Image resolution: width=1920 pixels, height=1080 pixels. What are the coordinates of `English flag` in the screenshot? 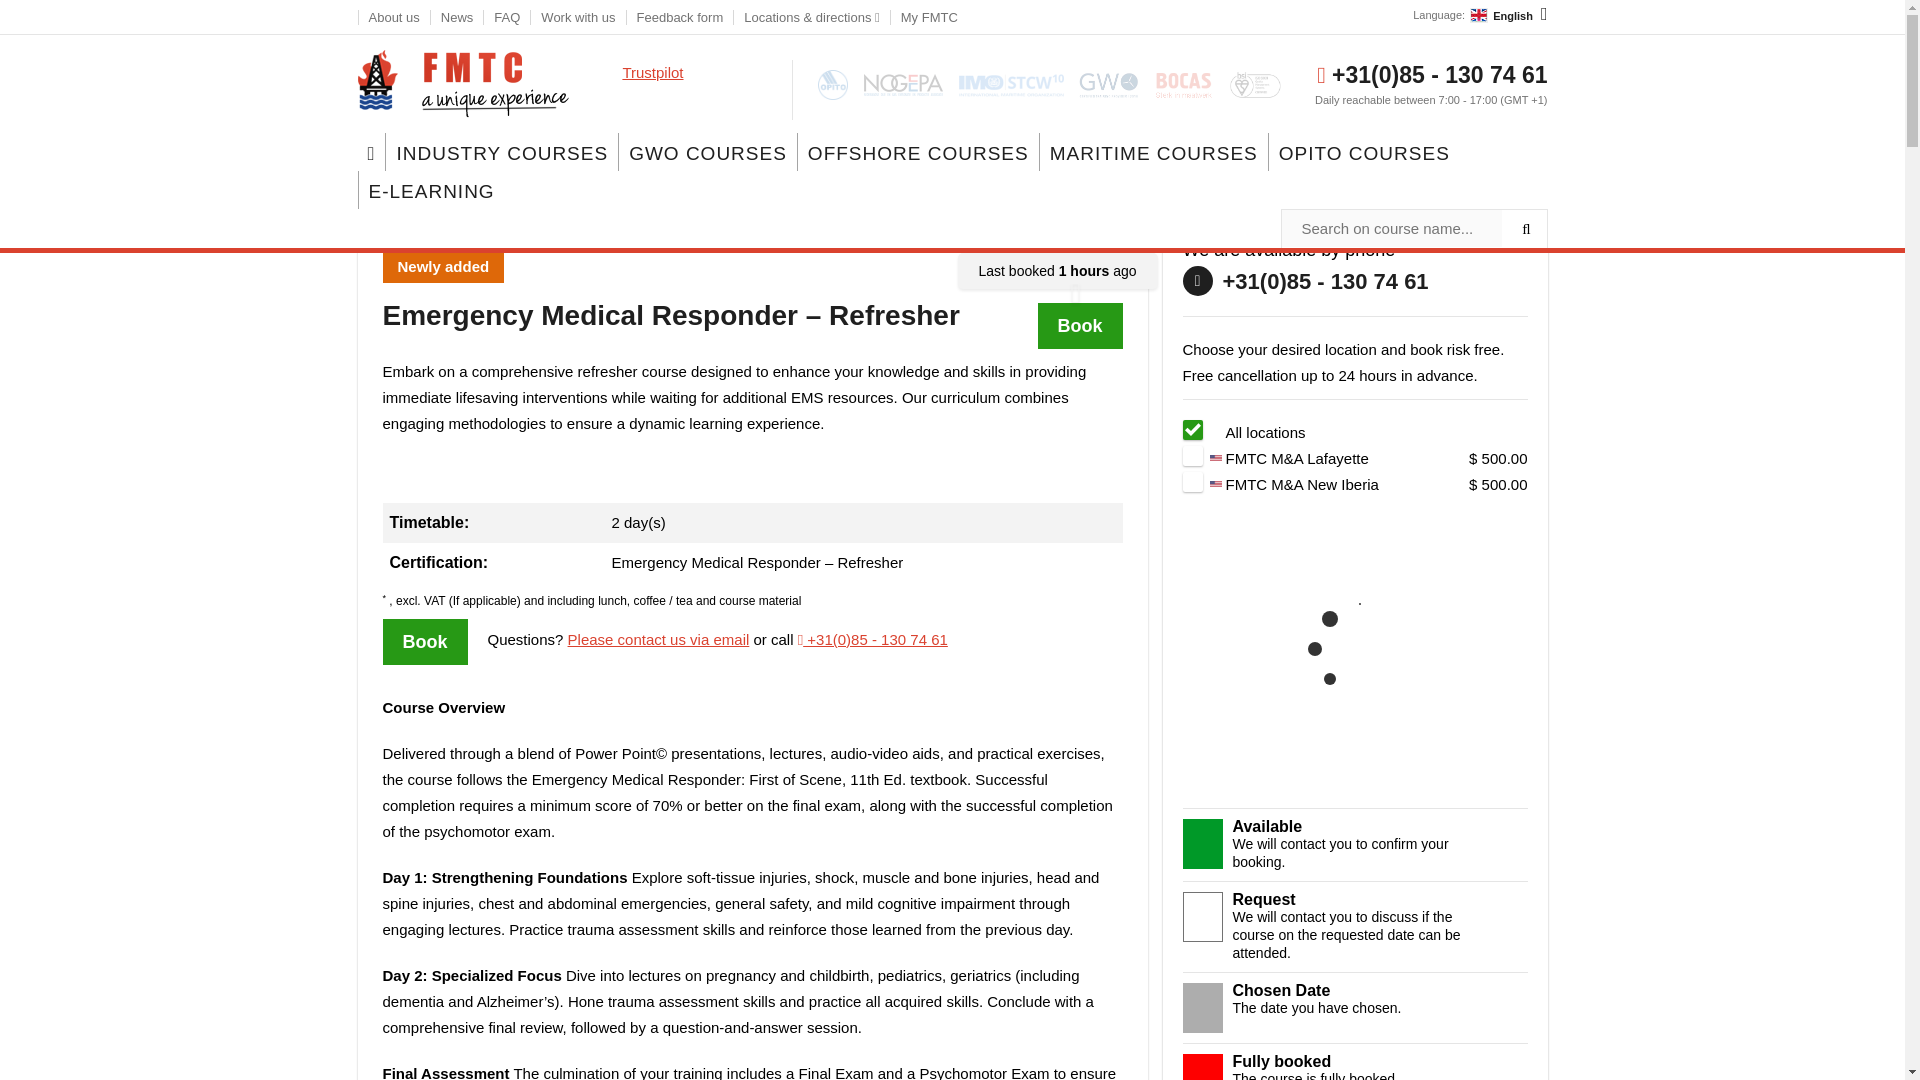 It's located at (1479, 14).